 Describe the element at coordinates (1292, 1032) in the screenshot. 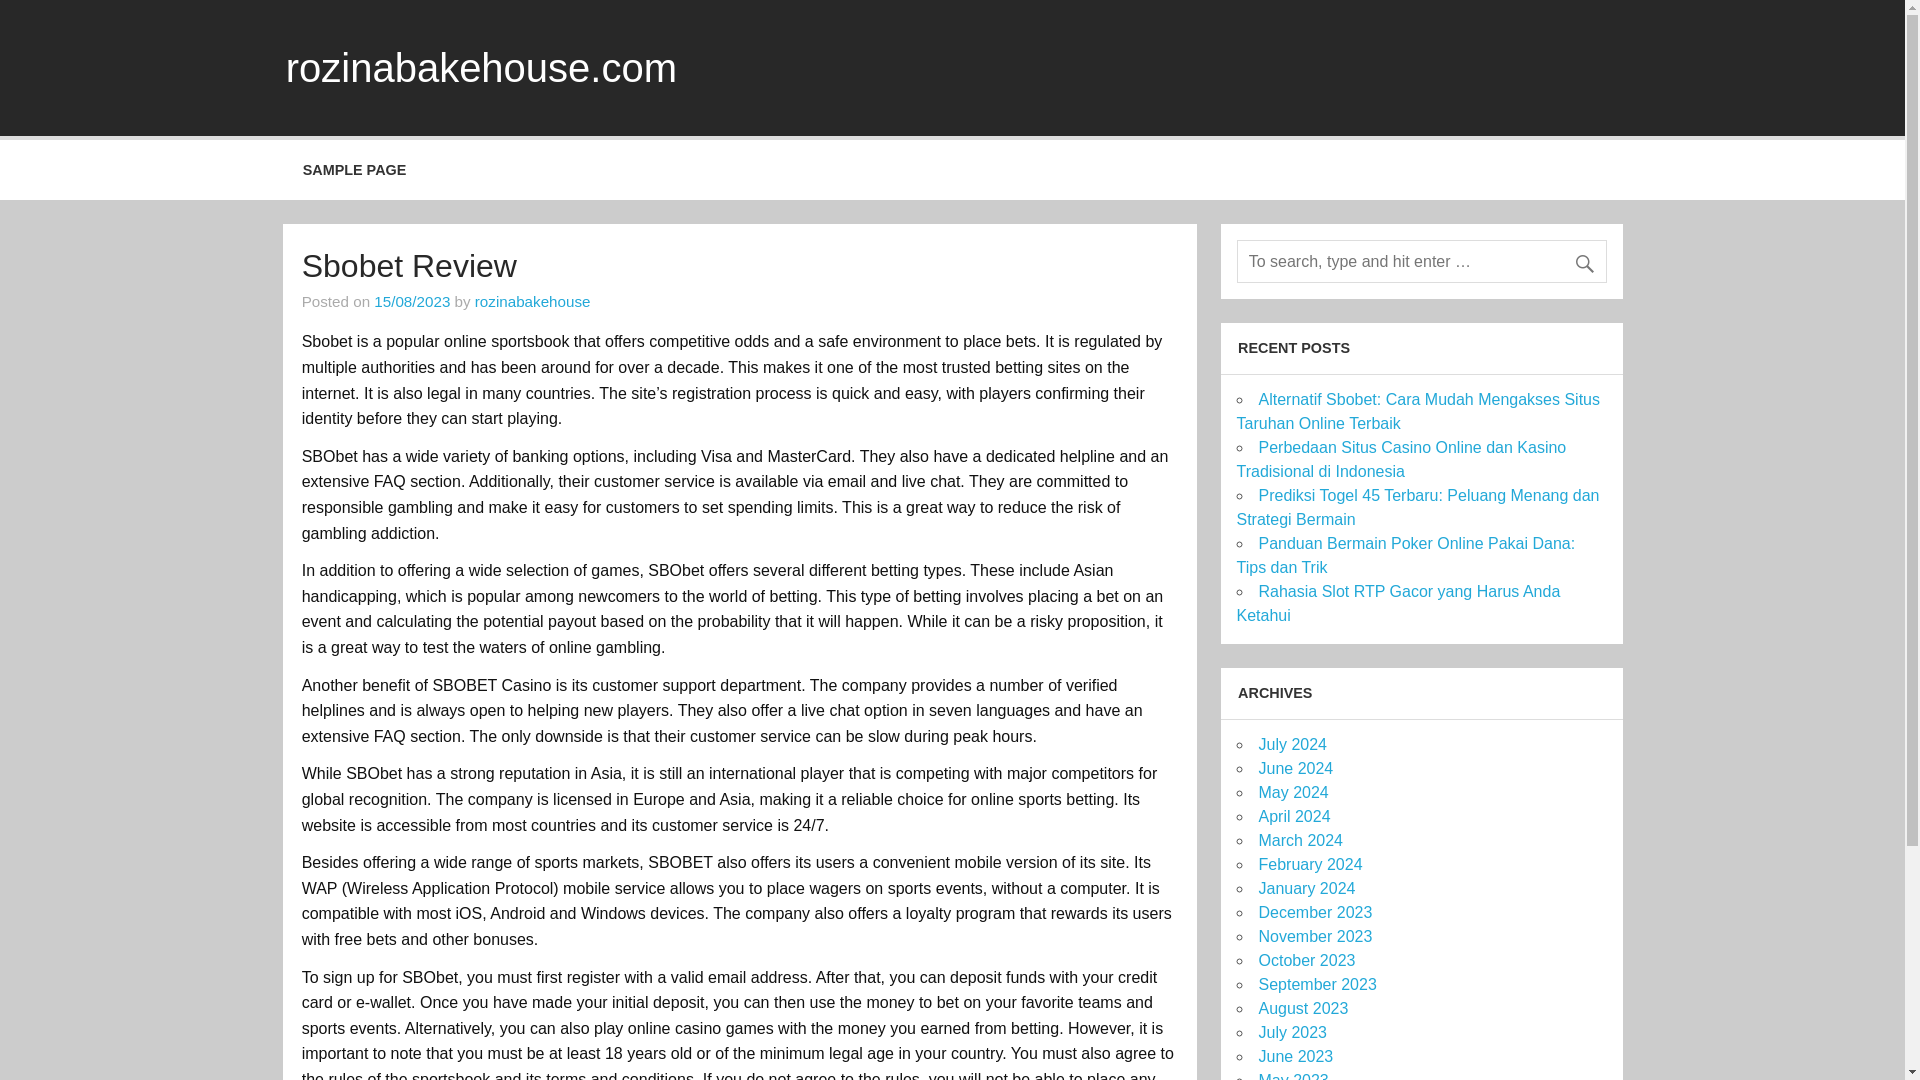

I see `July 2023` at that location.